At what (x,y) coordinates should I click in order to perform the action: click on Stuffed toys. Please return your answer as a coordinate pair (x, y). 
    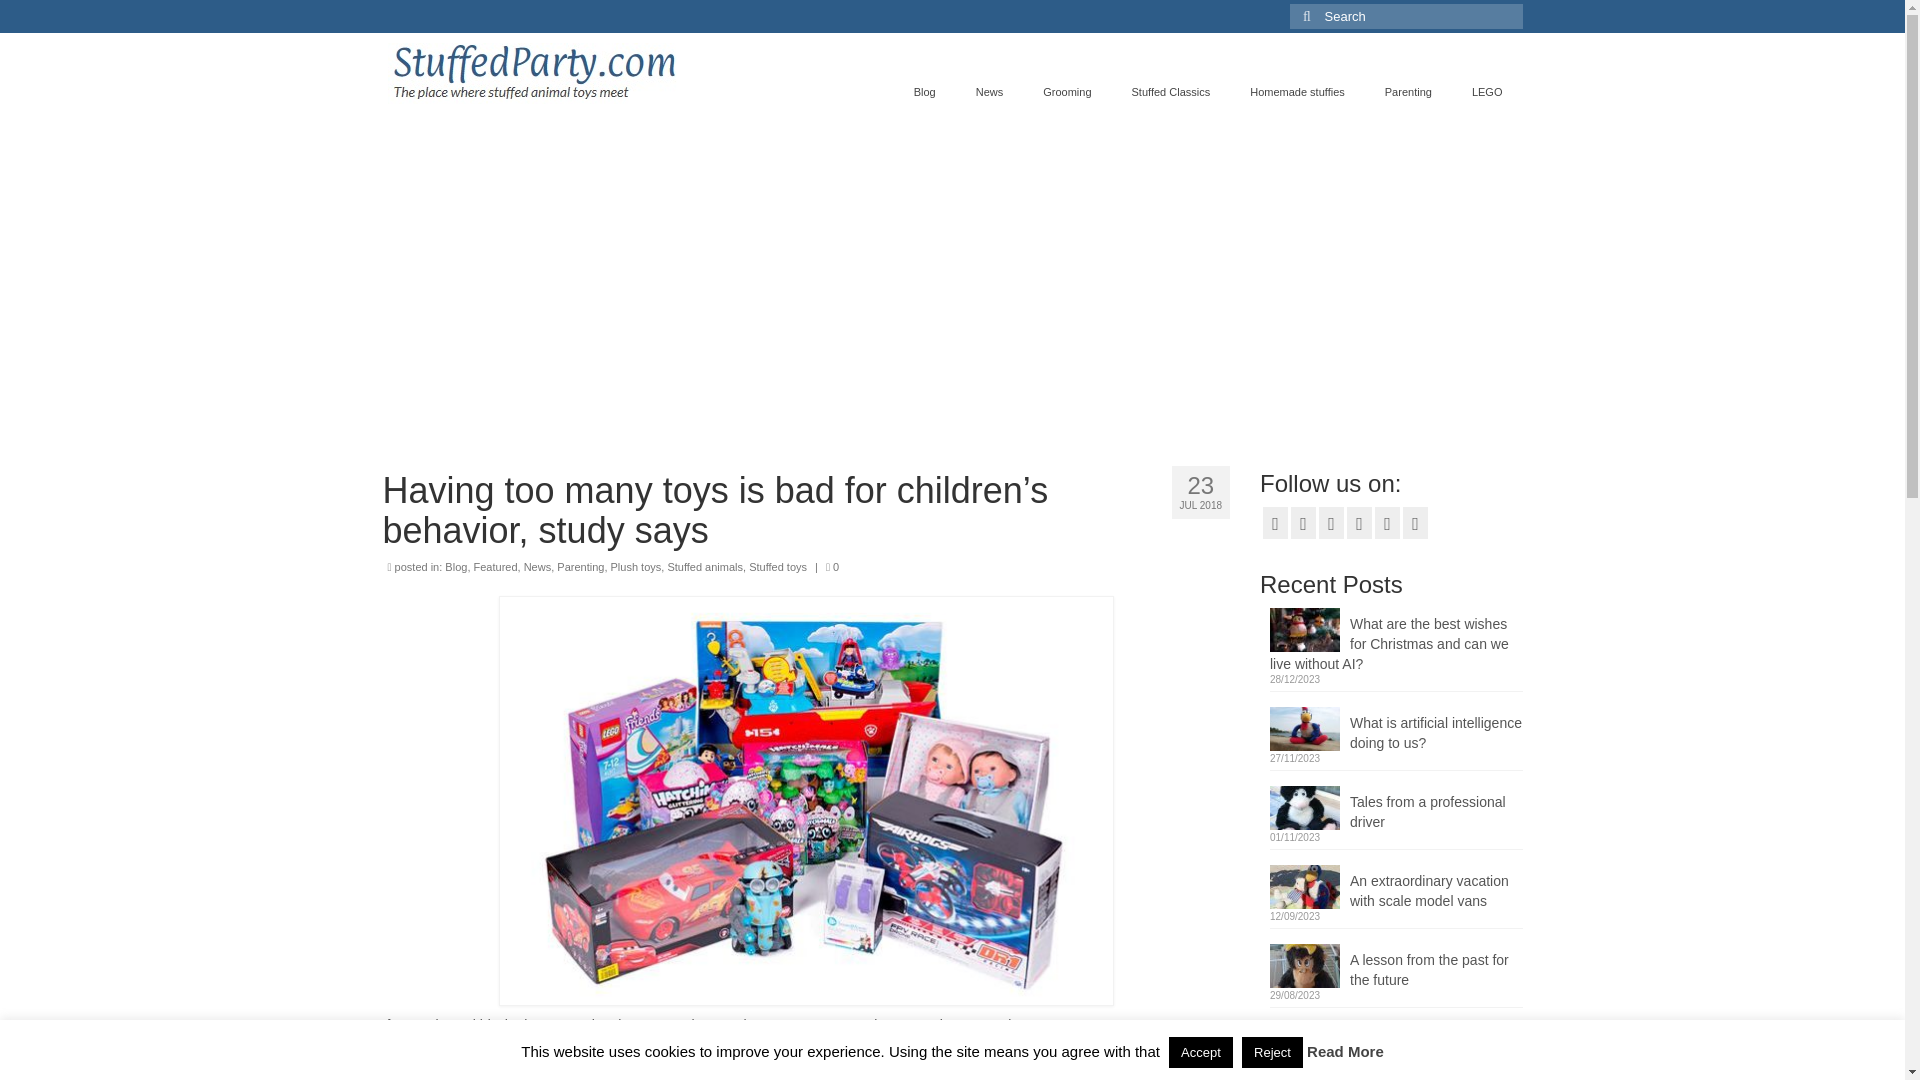
    Looking at the image, I should click on (777, 566).